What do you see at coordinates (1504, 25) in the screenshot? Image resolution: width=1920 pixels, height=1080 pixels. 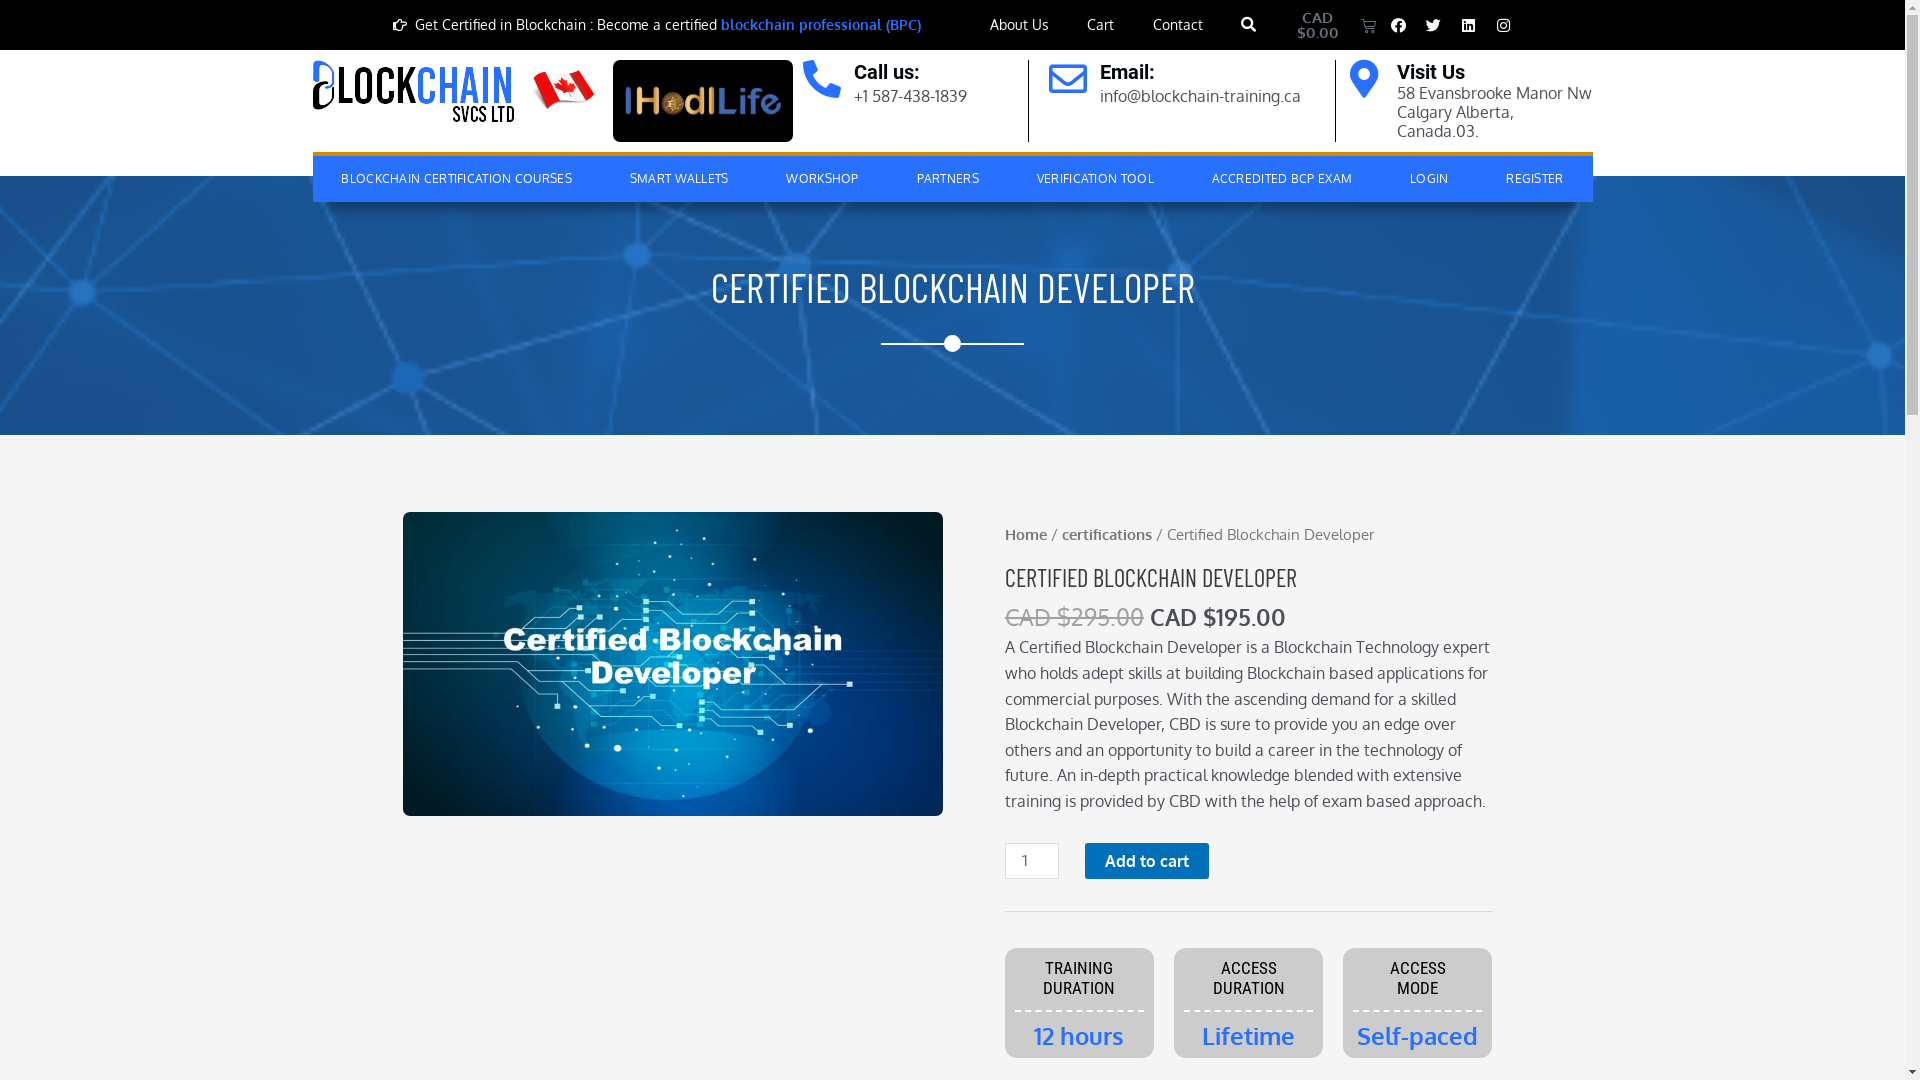 I see `Instagram` at bounding box center [1504, 25].